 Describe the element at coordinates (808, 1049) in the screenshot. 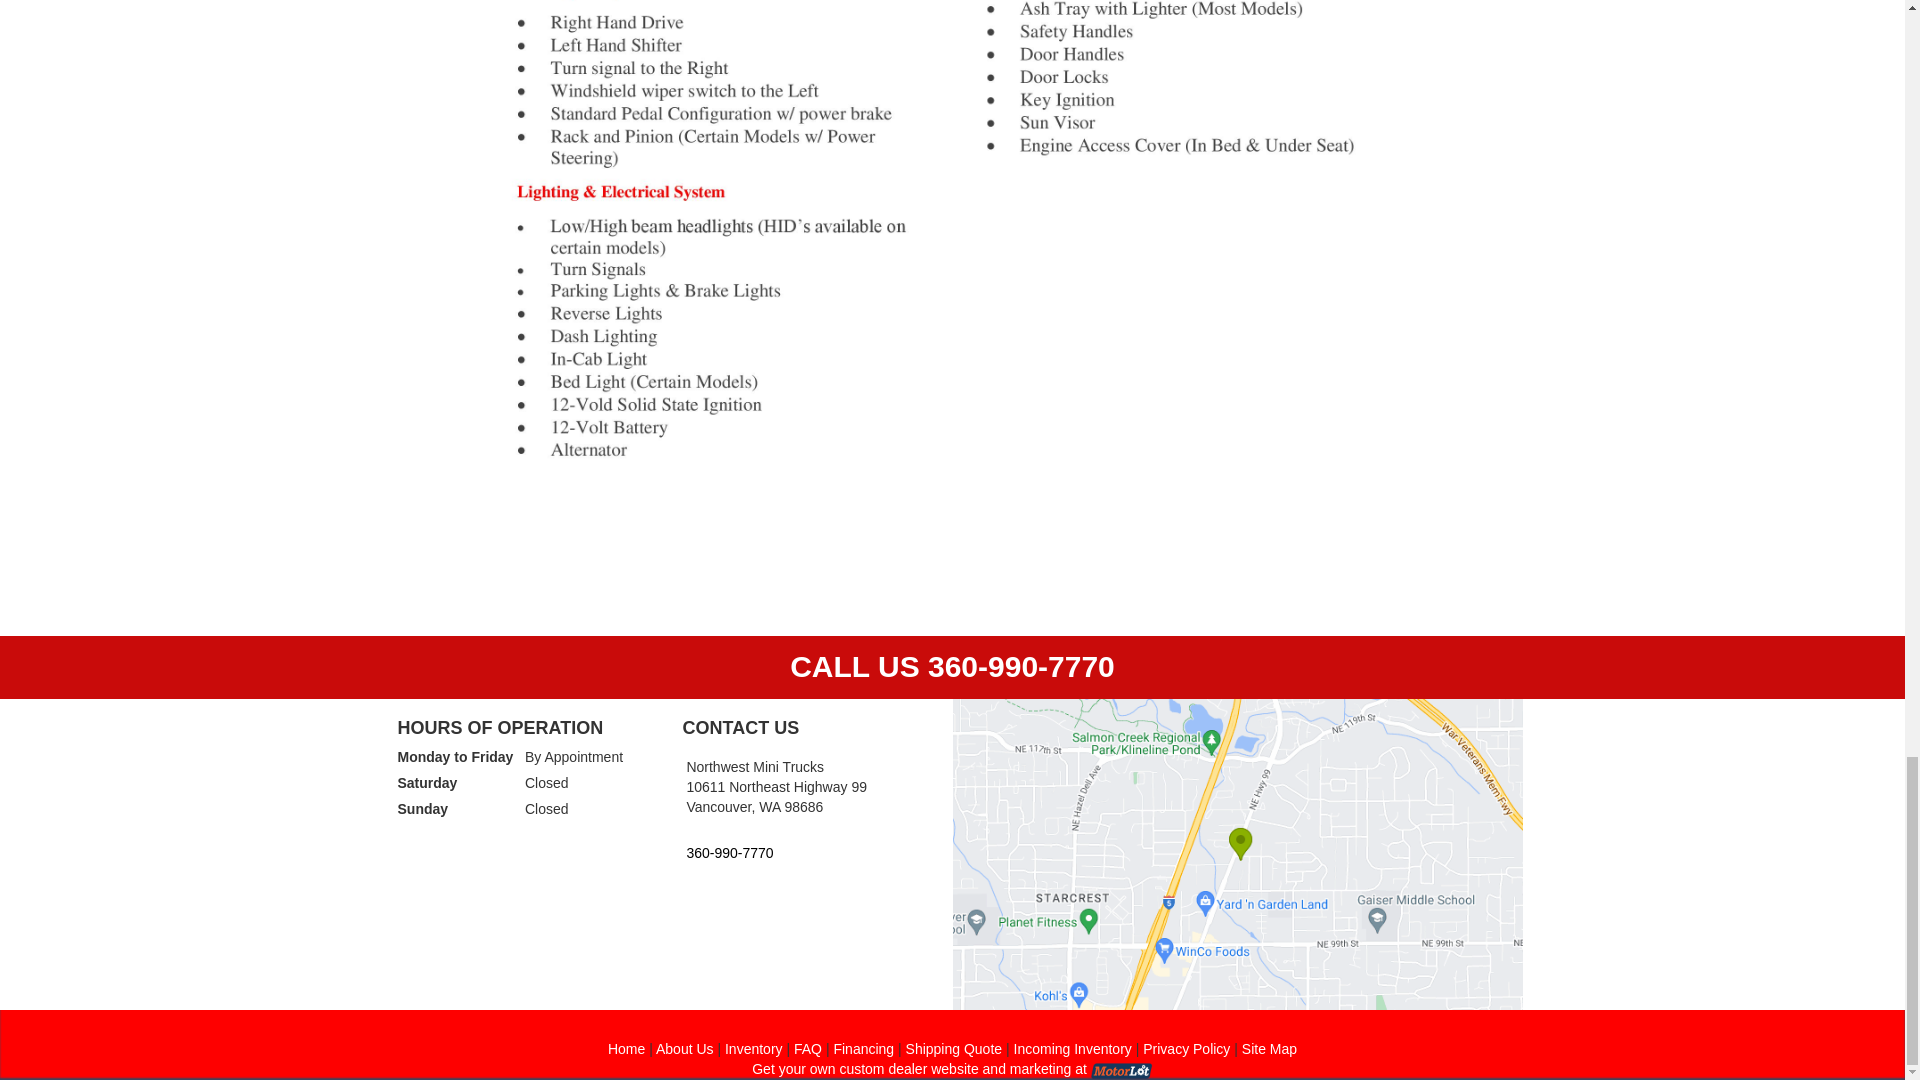

I see `FAQ` at that location.